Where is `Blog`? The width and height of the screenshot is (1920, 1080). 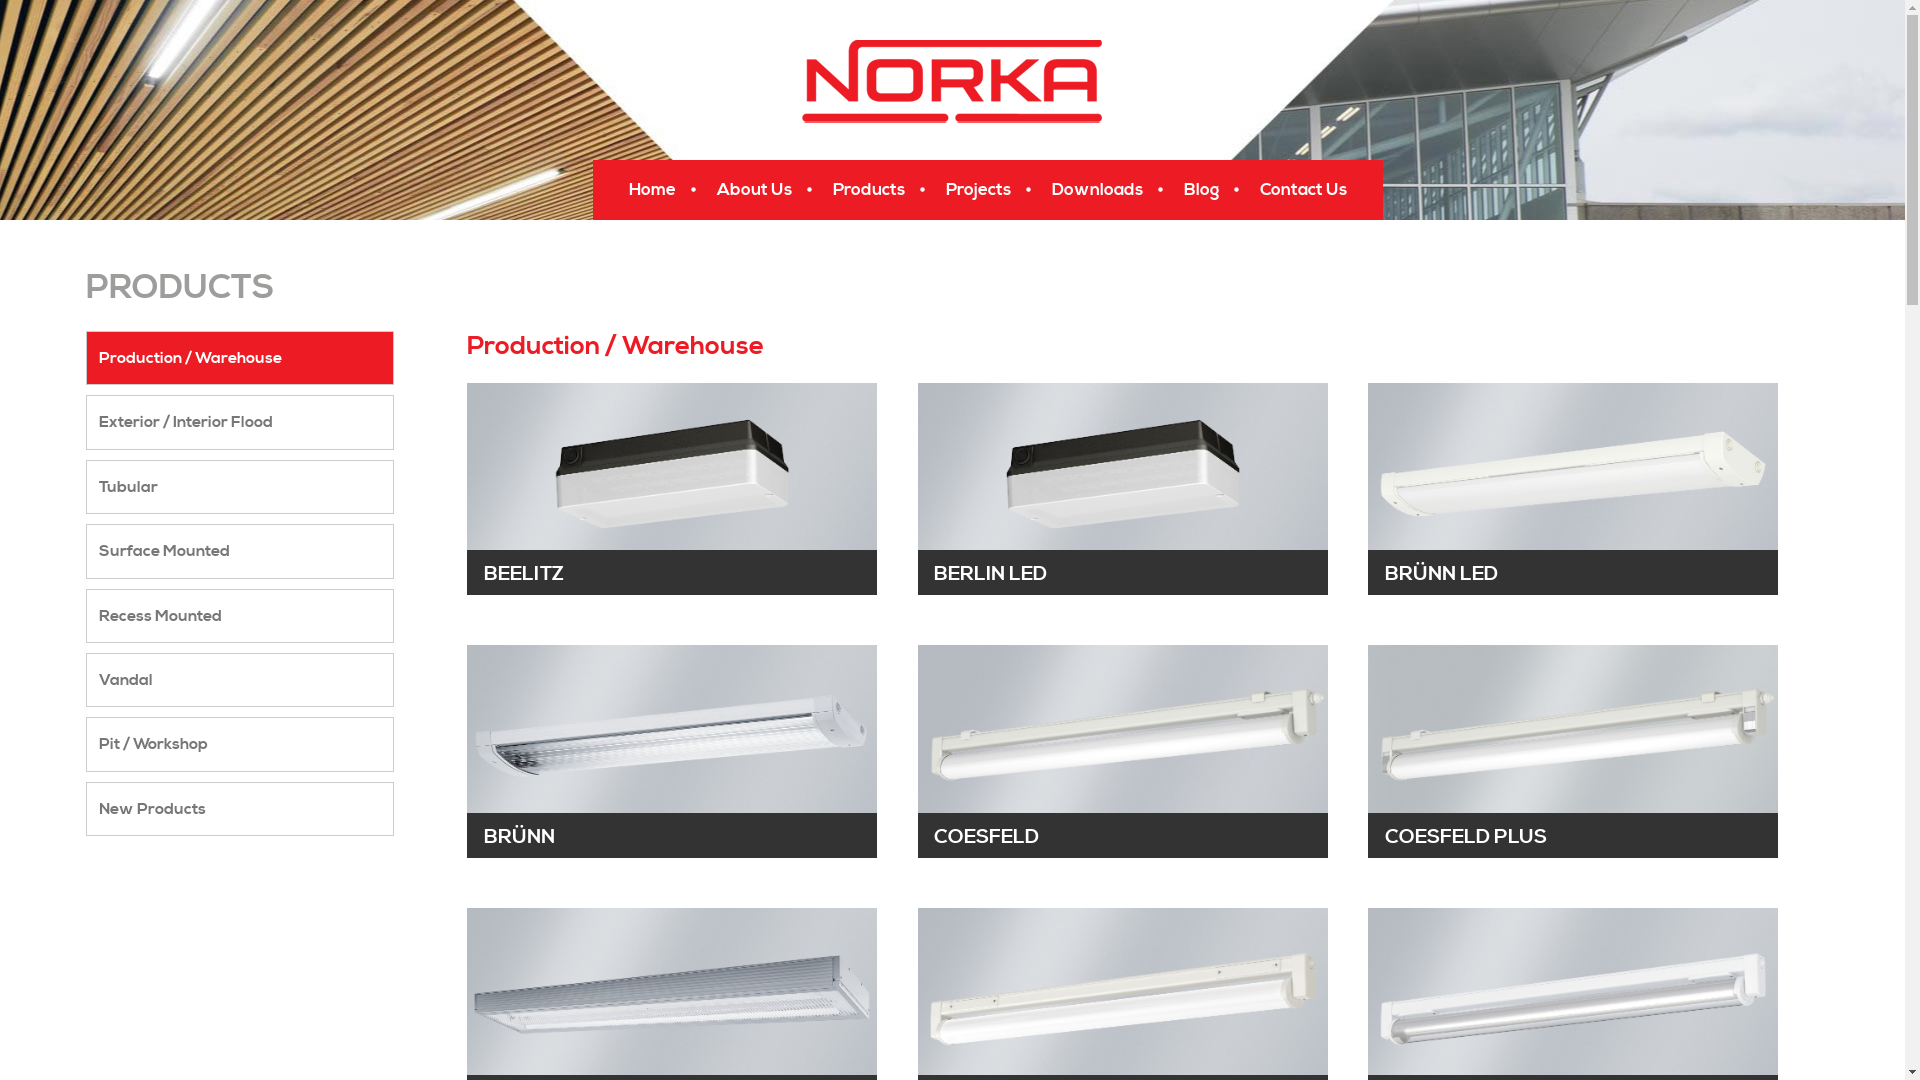 Blog is located at coordinates (1204, 190).